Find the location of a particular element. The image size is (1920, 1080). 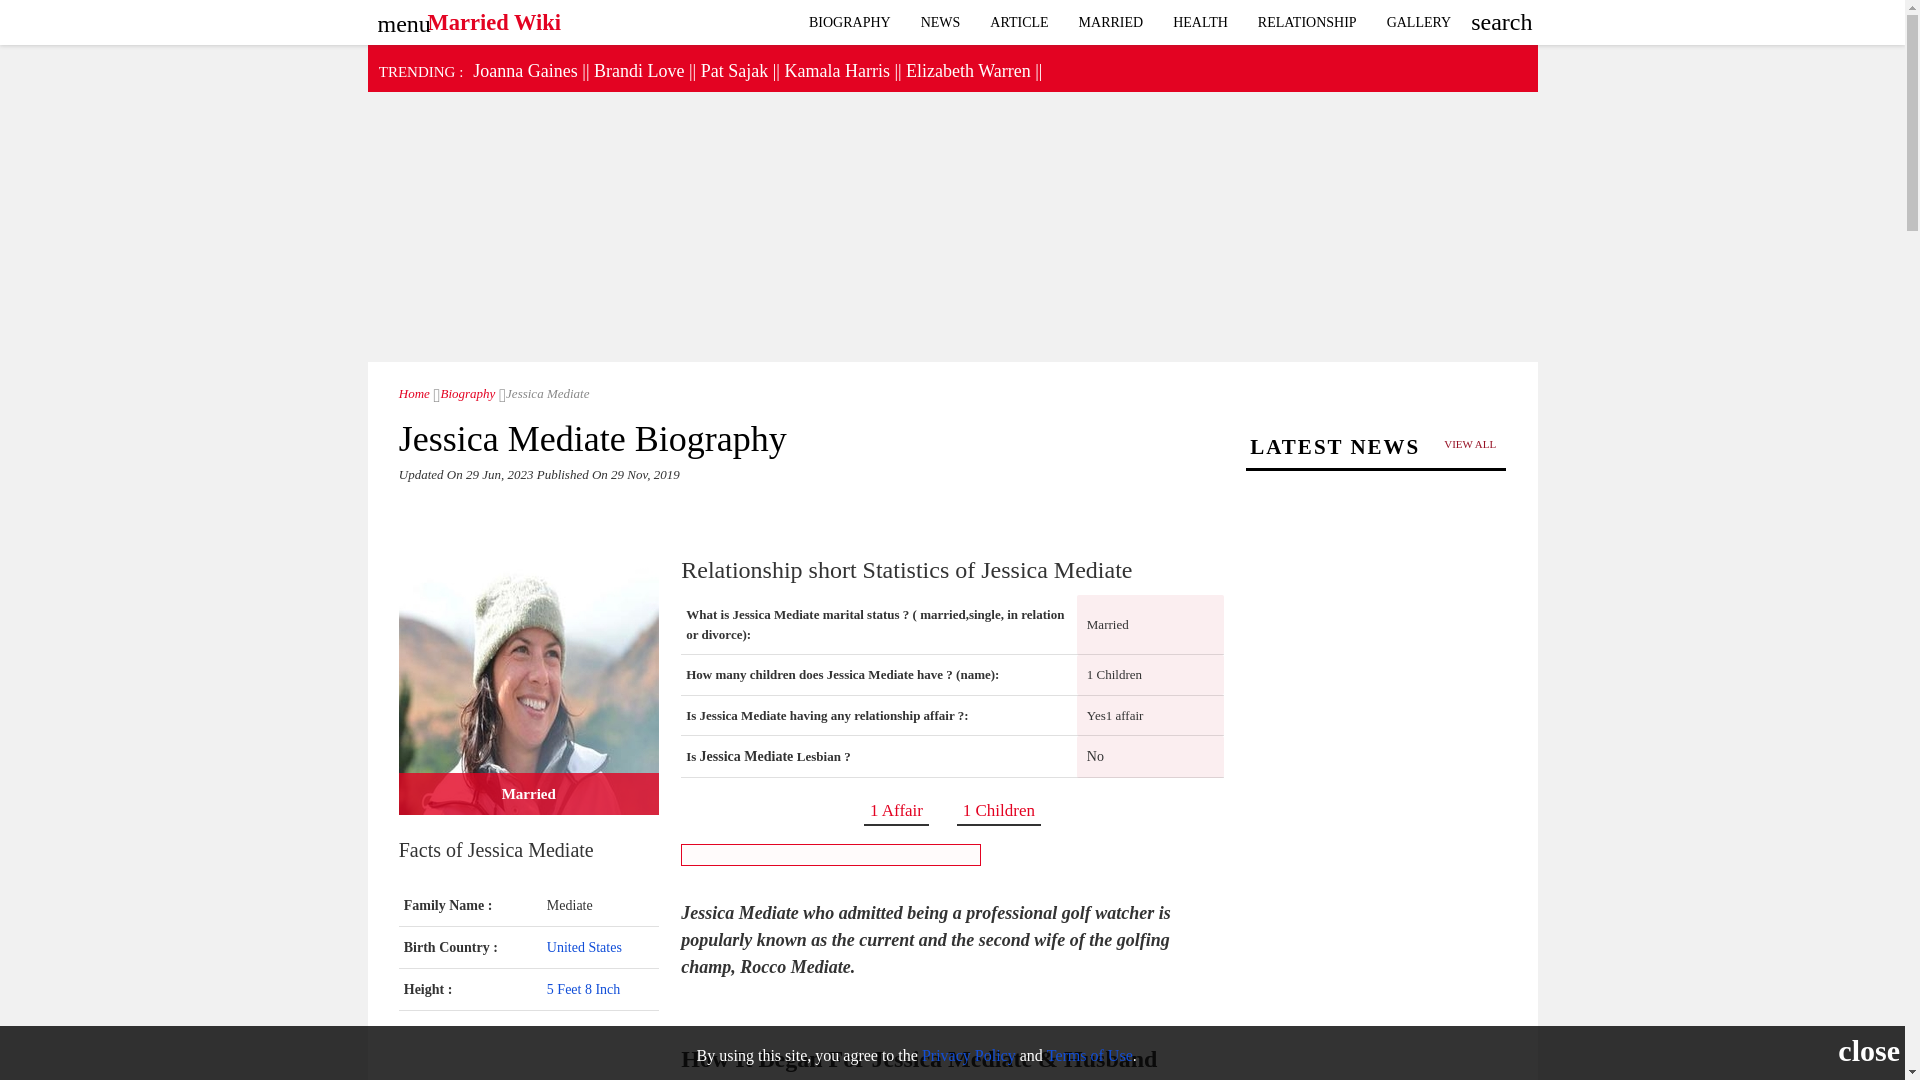

United States is located at coordinates (584, 946).